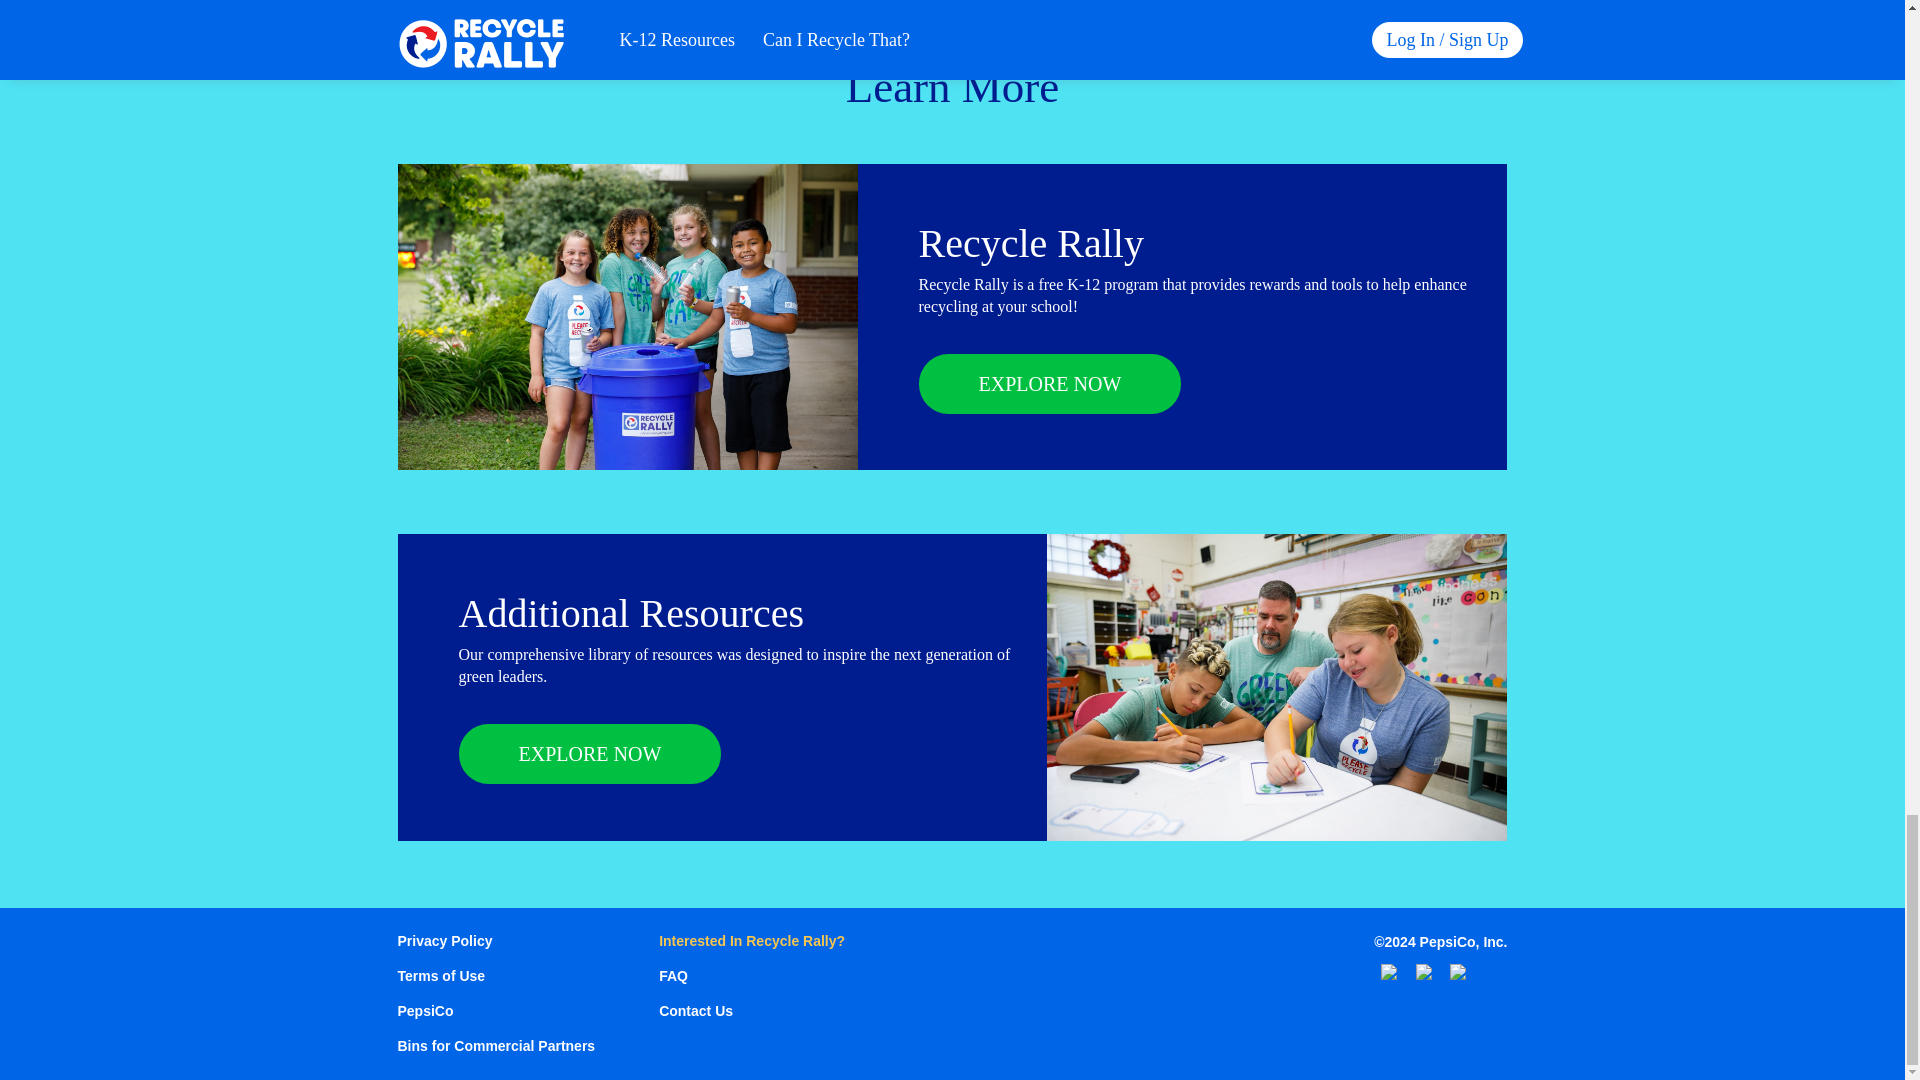  What do you see at coordinates (1048, 384) in the screenshot?
I see `EXPLORE NOW` at bounding box center [1048, 384].